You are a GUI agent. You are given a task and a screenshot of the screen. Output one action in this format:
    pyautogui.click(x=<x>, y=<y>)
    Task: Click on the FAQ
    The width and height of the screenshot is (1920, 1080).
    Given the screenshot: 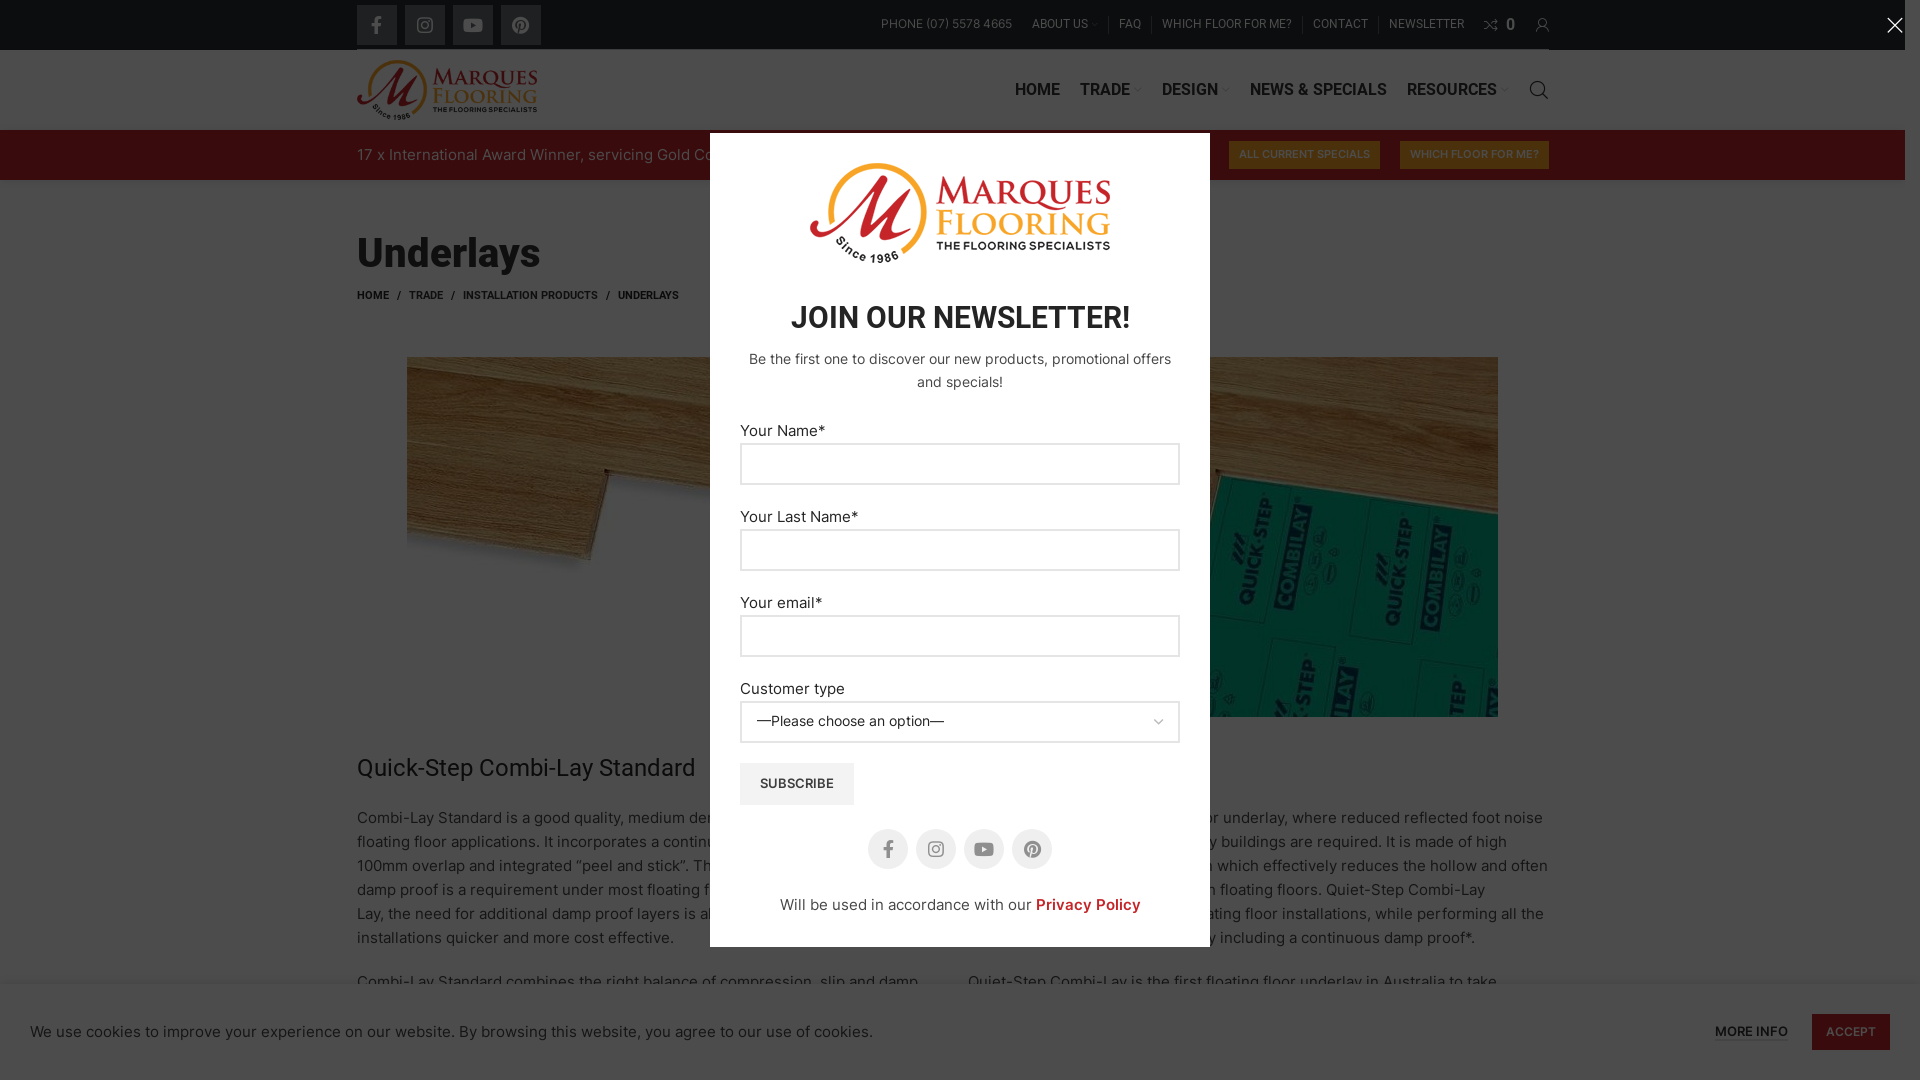 What is the action you would take?
    pyautogui.click(x=1129, y=24)
    